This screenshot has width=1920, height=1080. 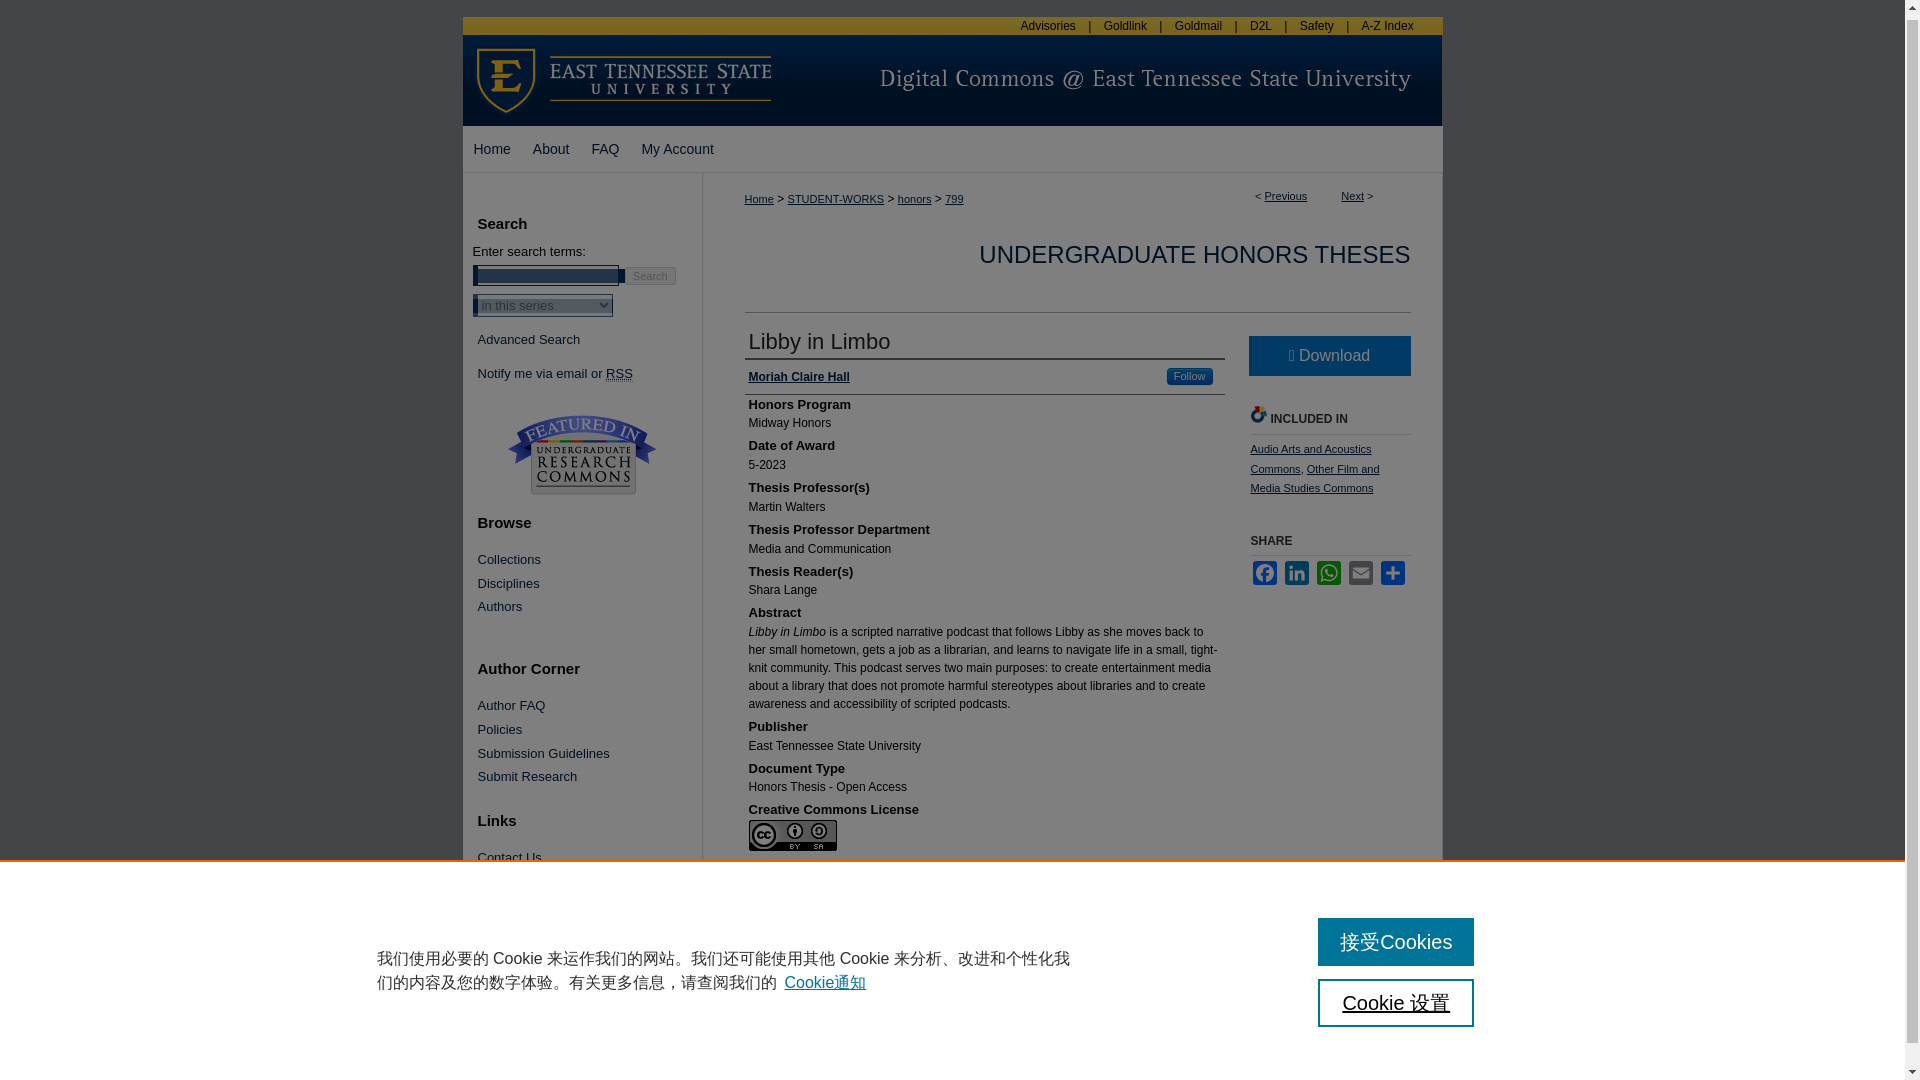 I want to click on Goldmail, so click(x=1198, y=26).